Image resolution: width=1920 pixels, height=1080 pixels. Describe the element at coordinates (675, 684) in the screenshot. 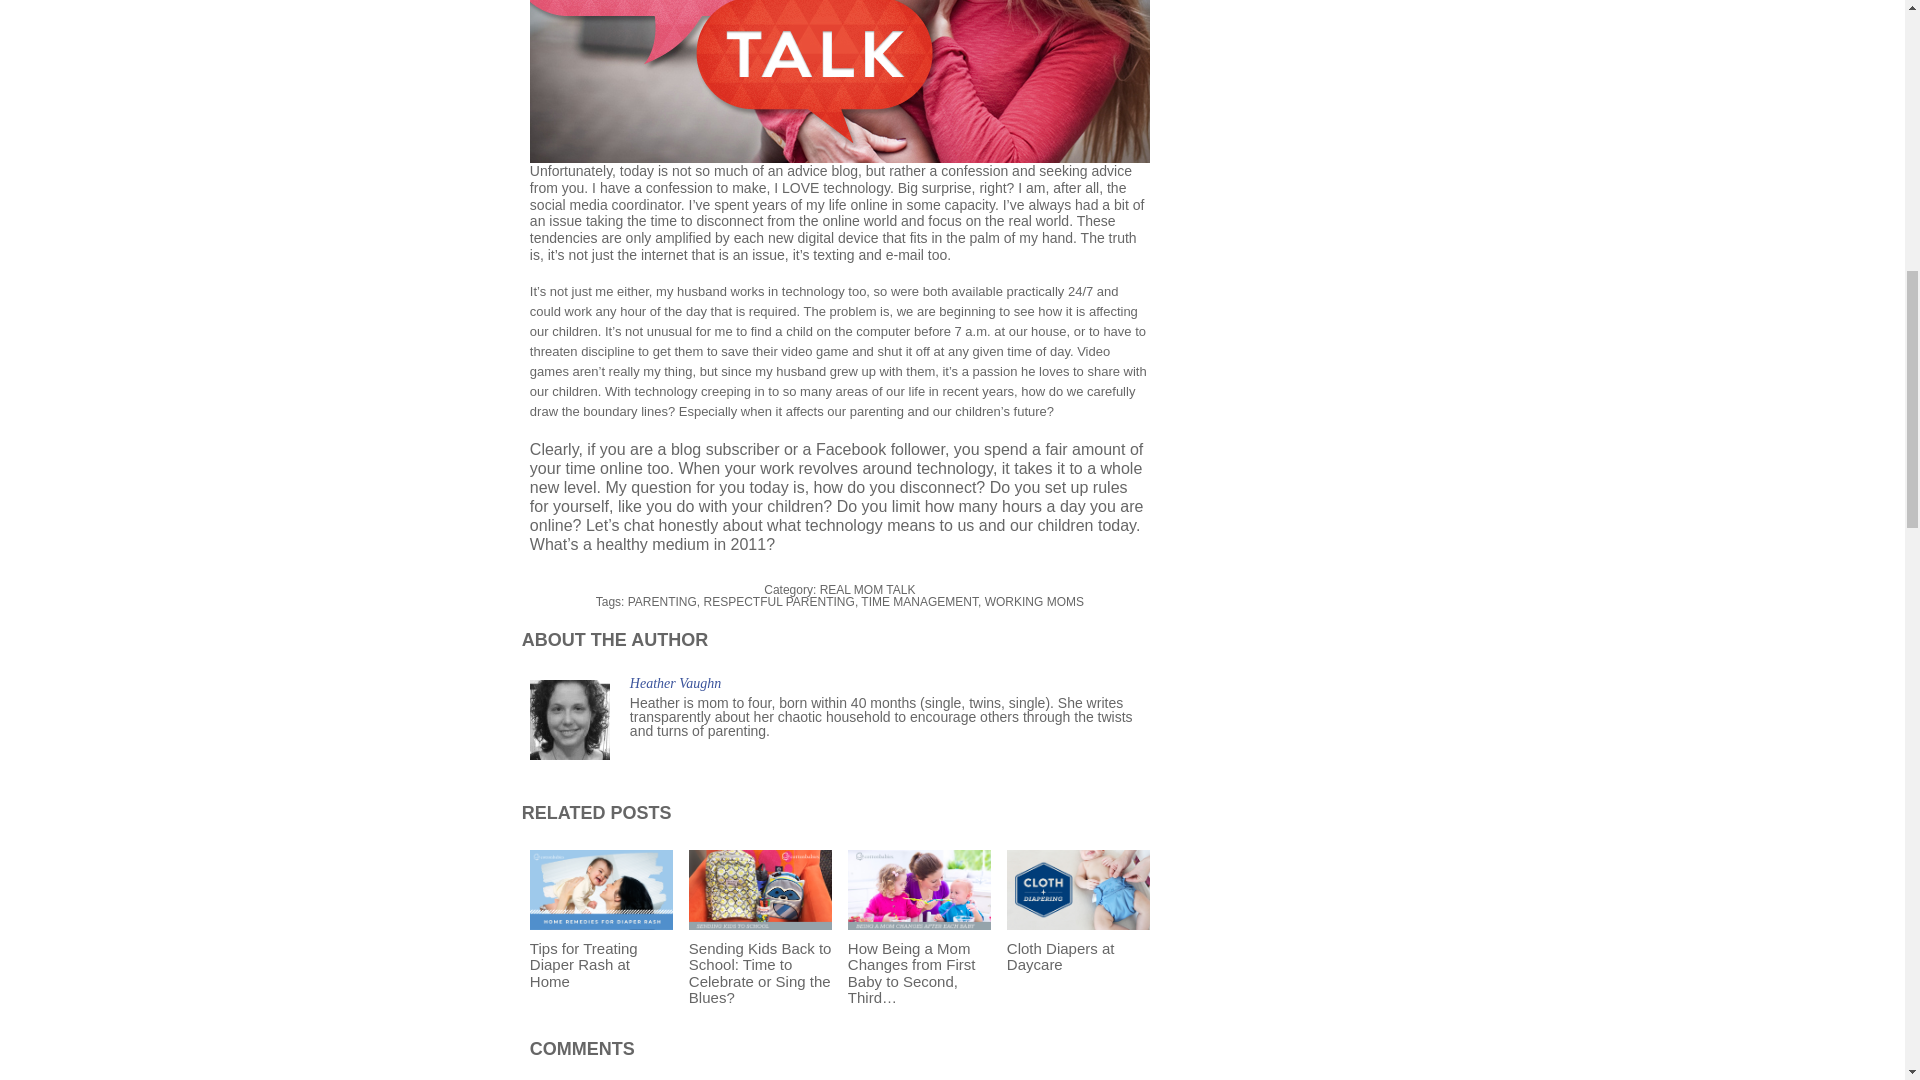

I see `Heather Vaughn` at that location.